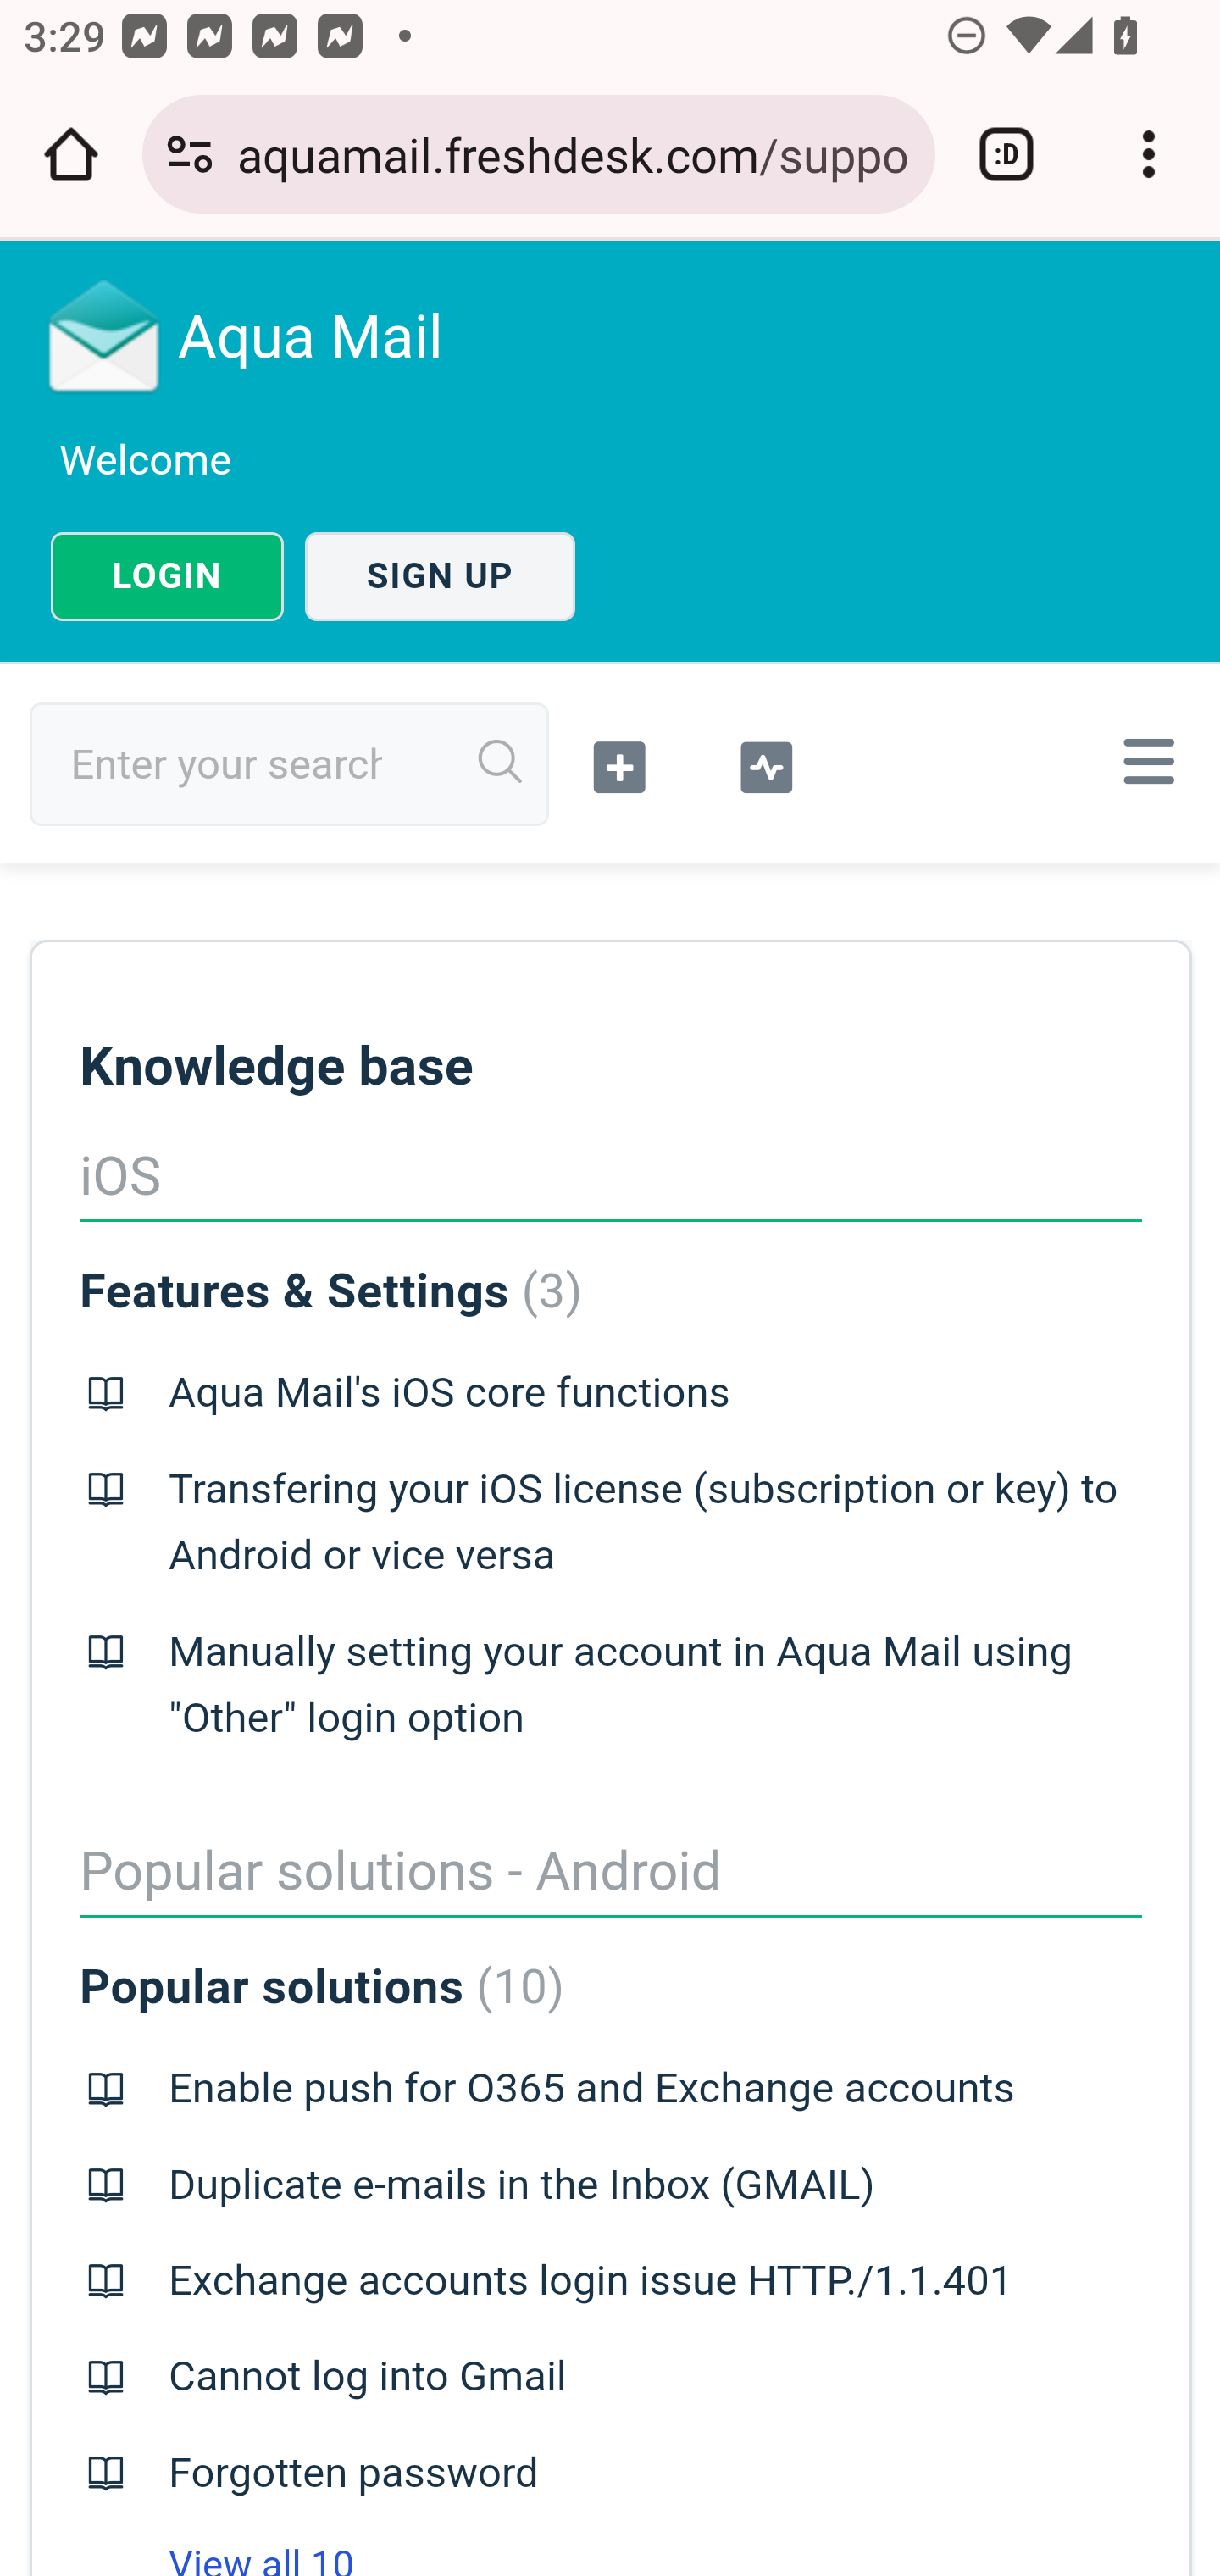 Image resolution: width=1220 pixels, height=2576 pixels. I want to click on aquamail.freshdesk.com/support/home, so click(574, 153).